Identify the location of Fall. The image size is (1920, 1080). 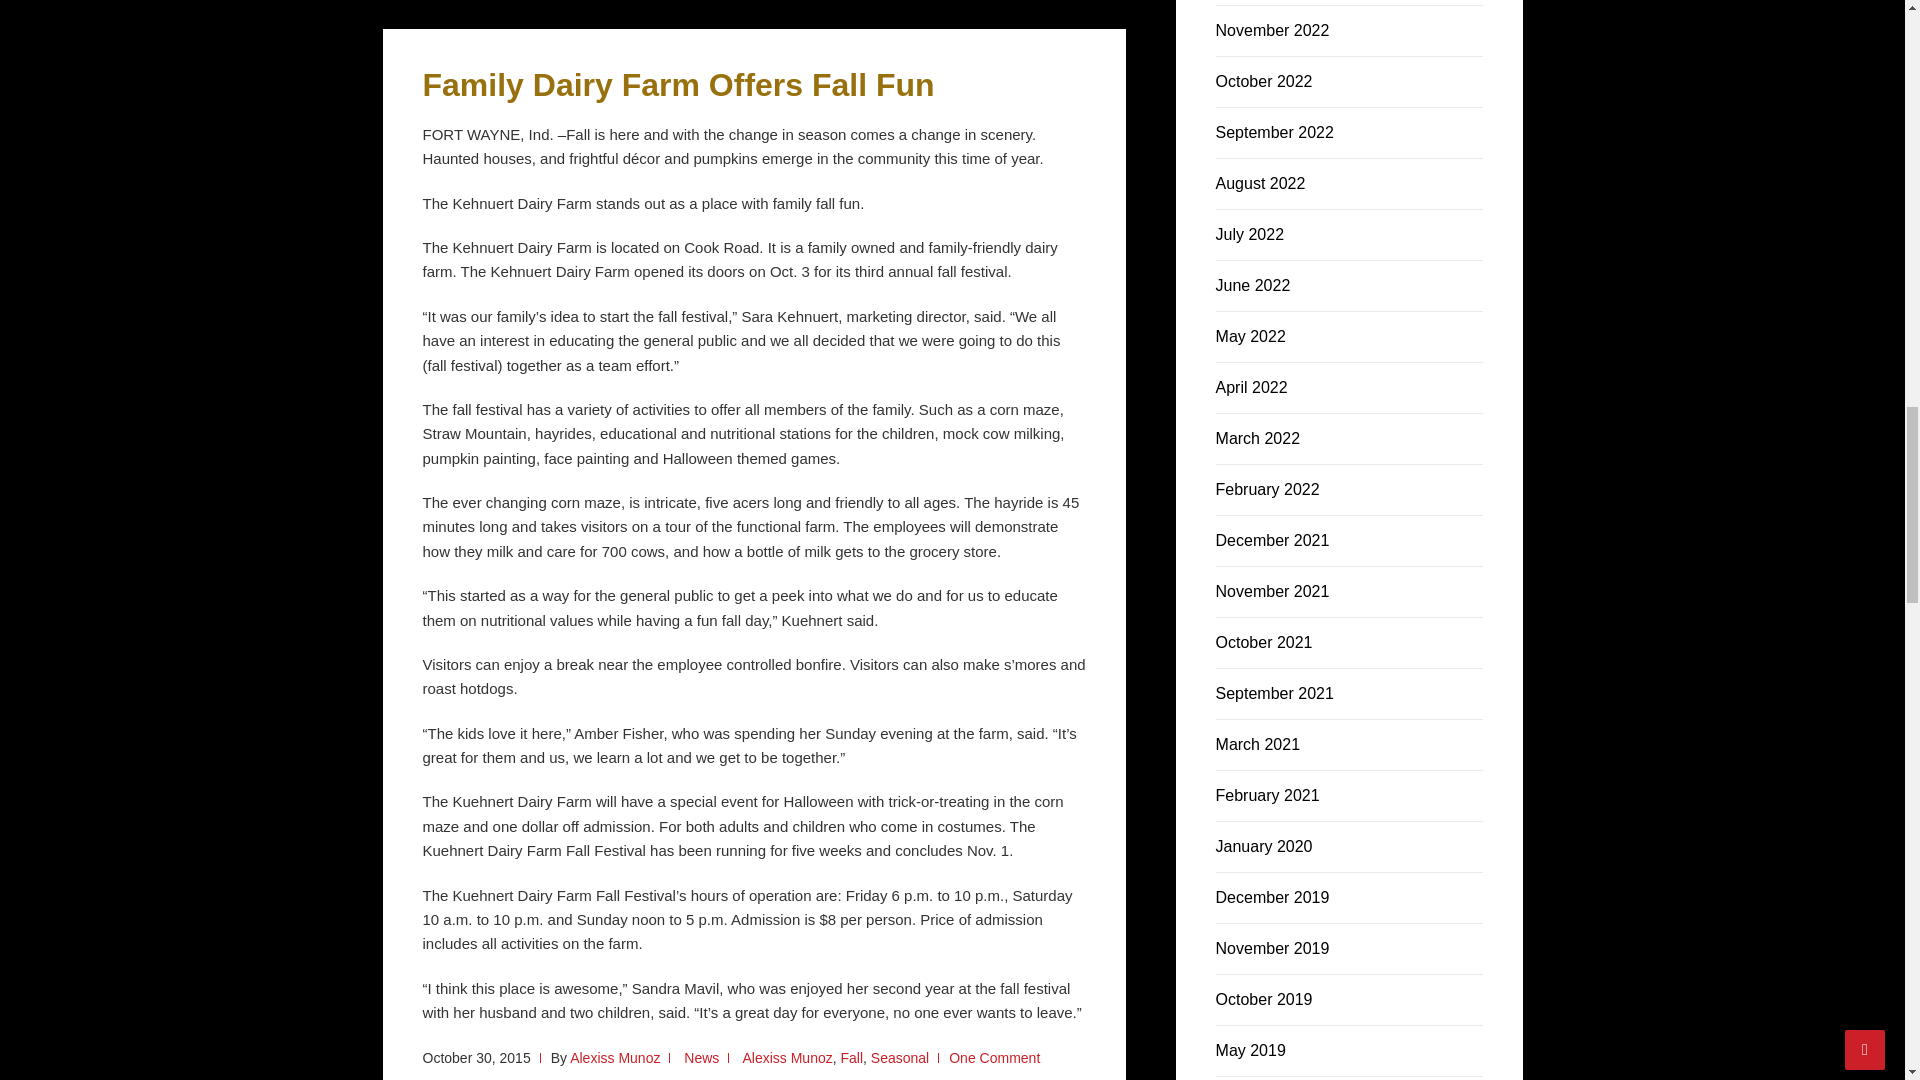
(851, 1057).